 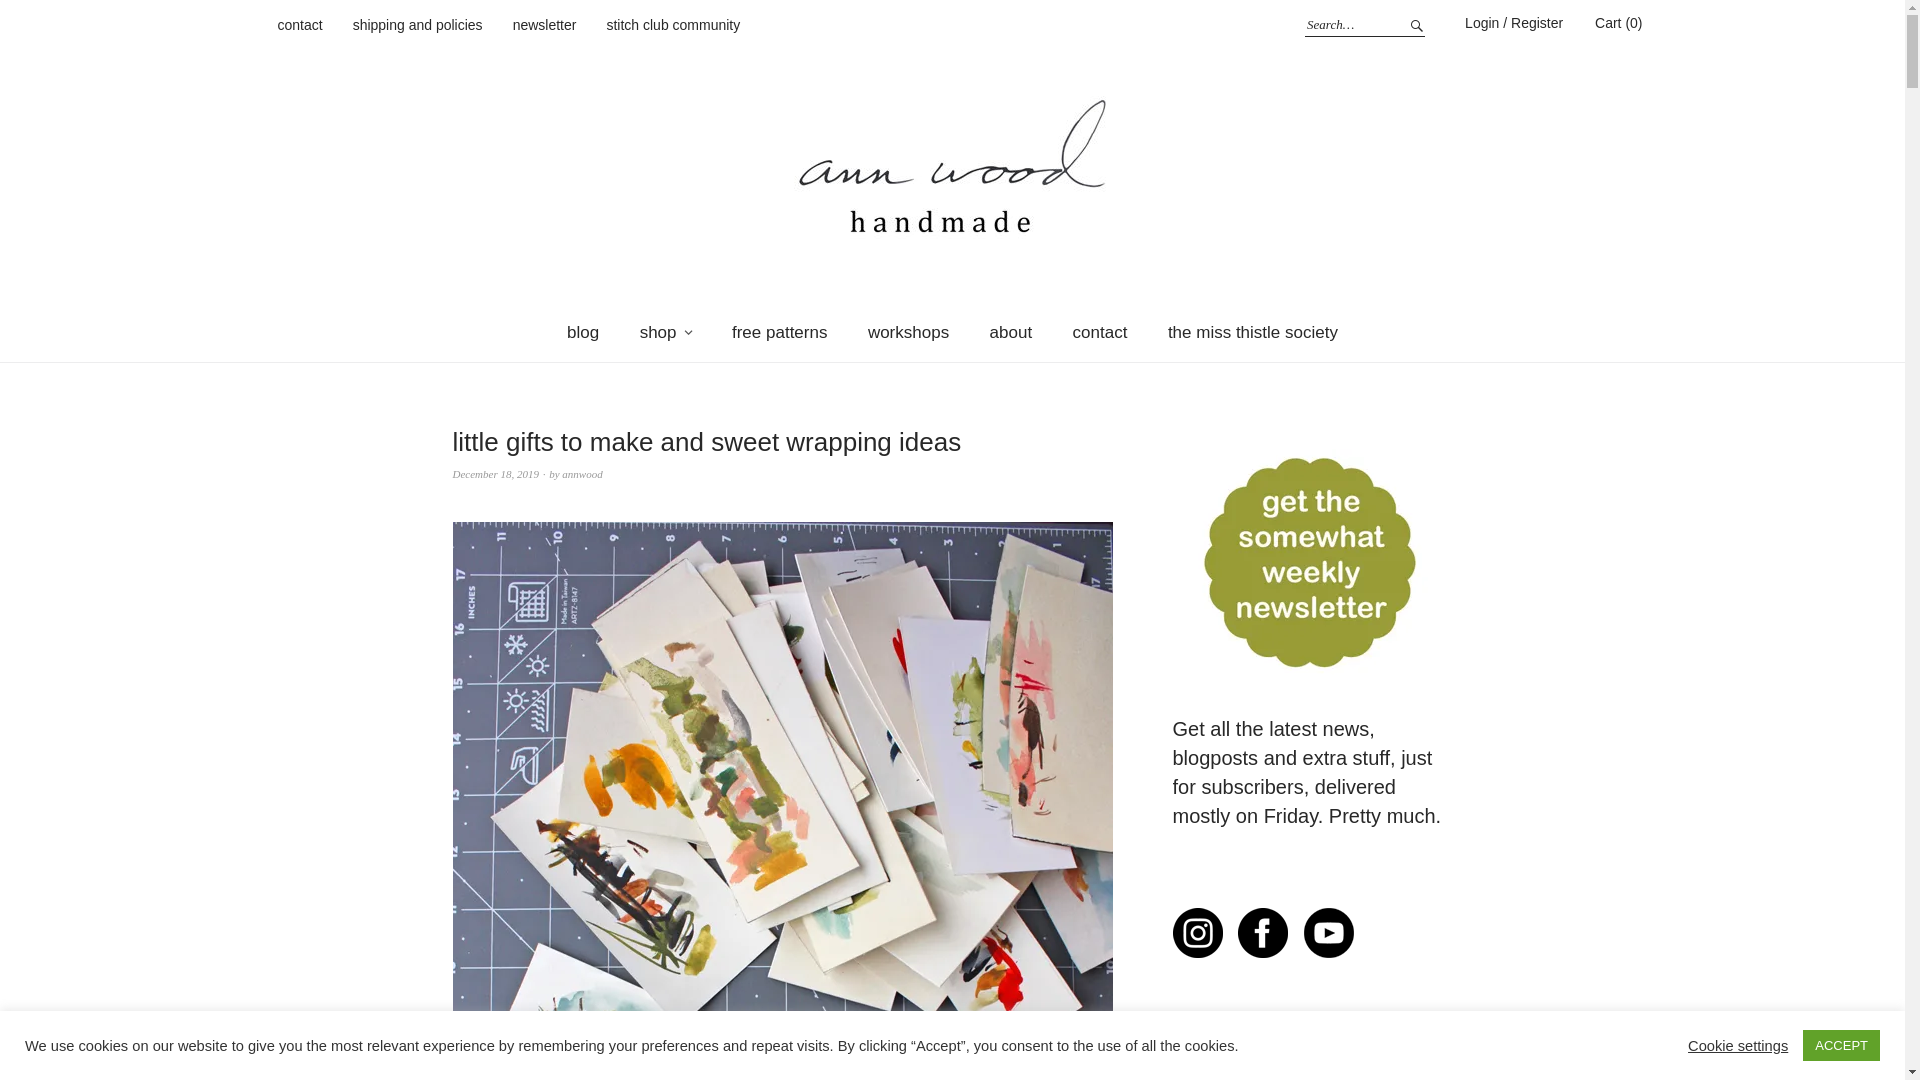 I want to click on free patterns, so click(x=779, y=332).